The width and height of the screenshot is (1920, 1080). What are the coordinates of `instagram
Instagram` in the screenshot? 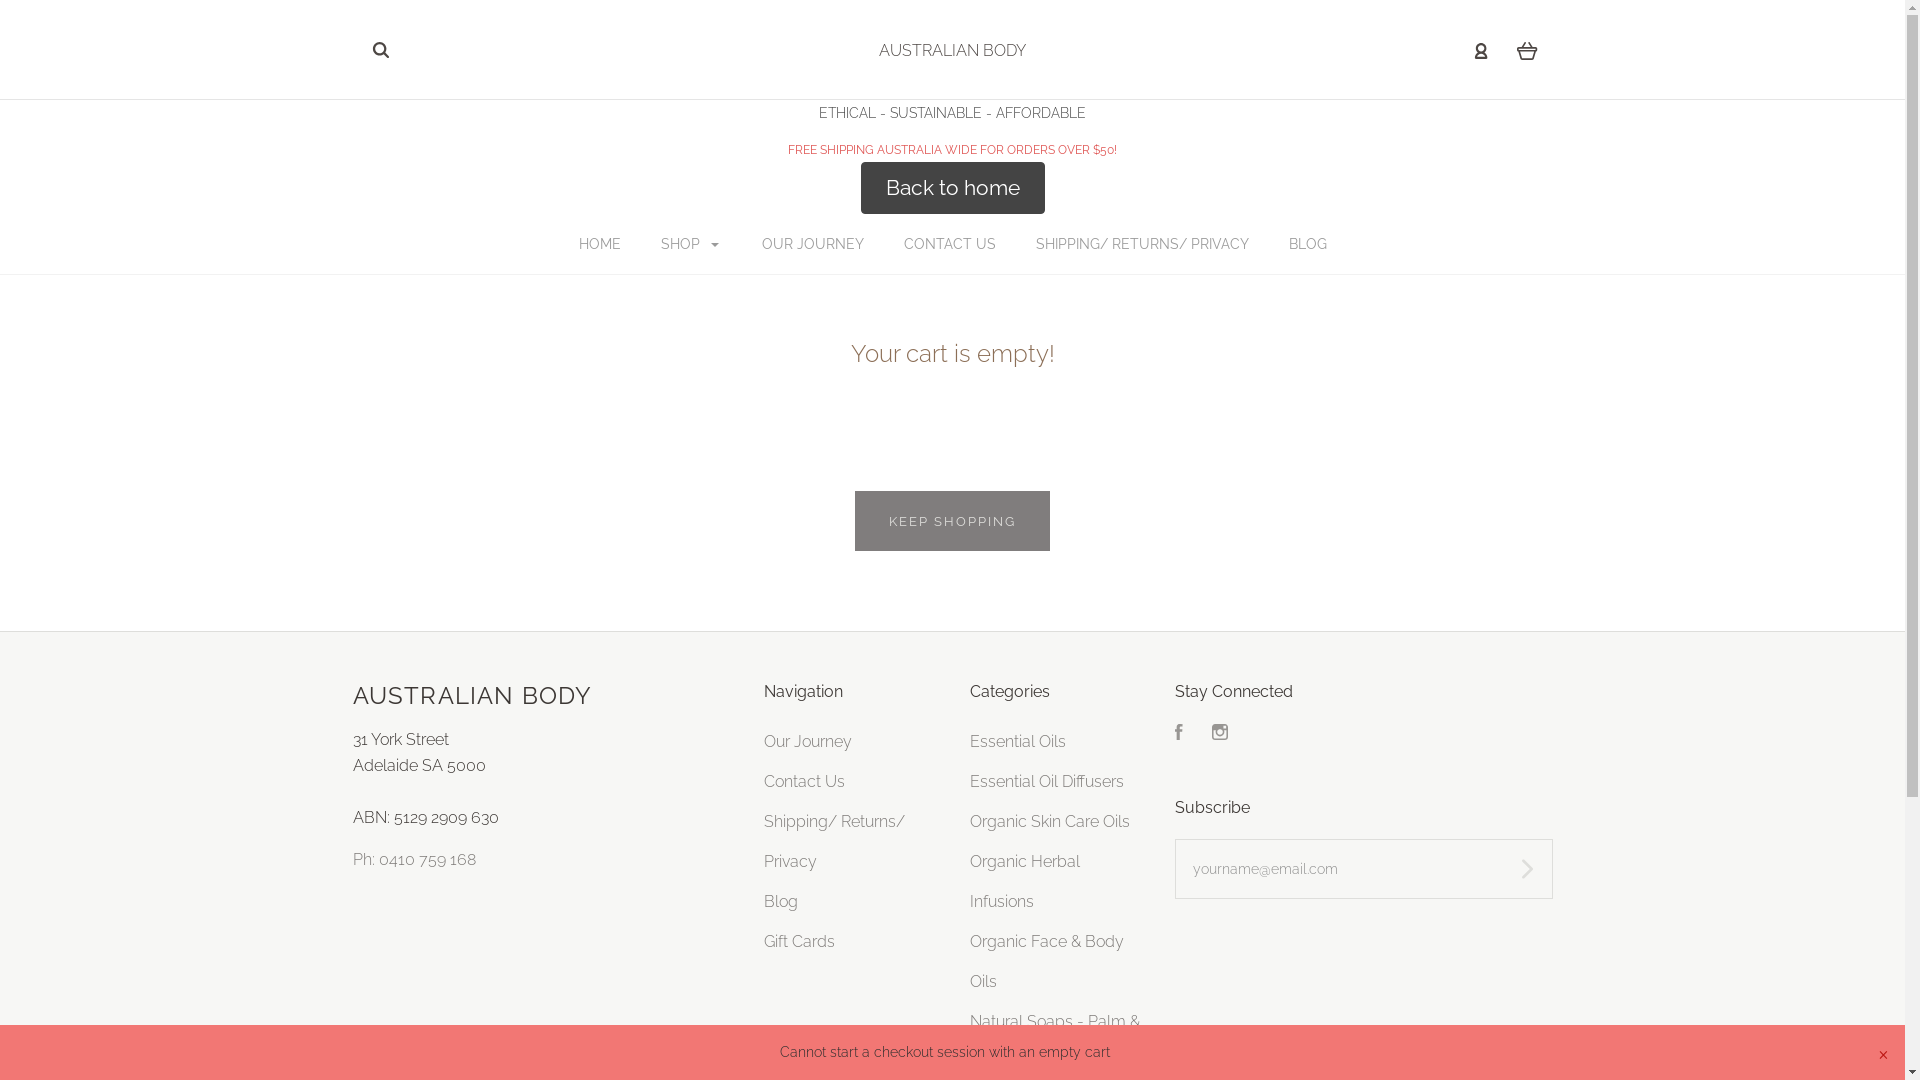 It's located at (1220, 734).